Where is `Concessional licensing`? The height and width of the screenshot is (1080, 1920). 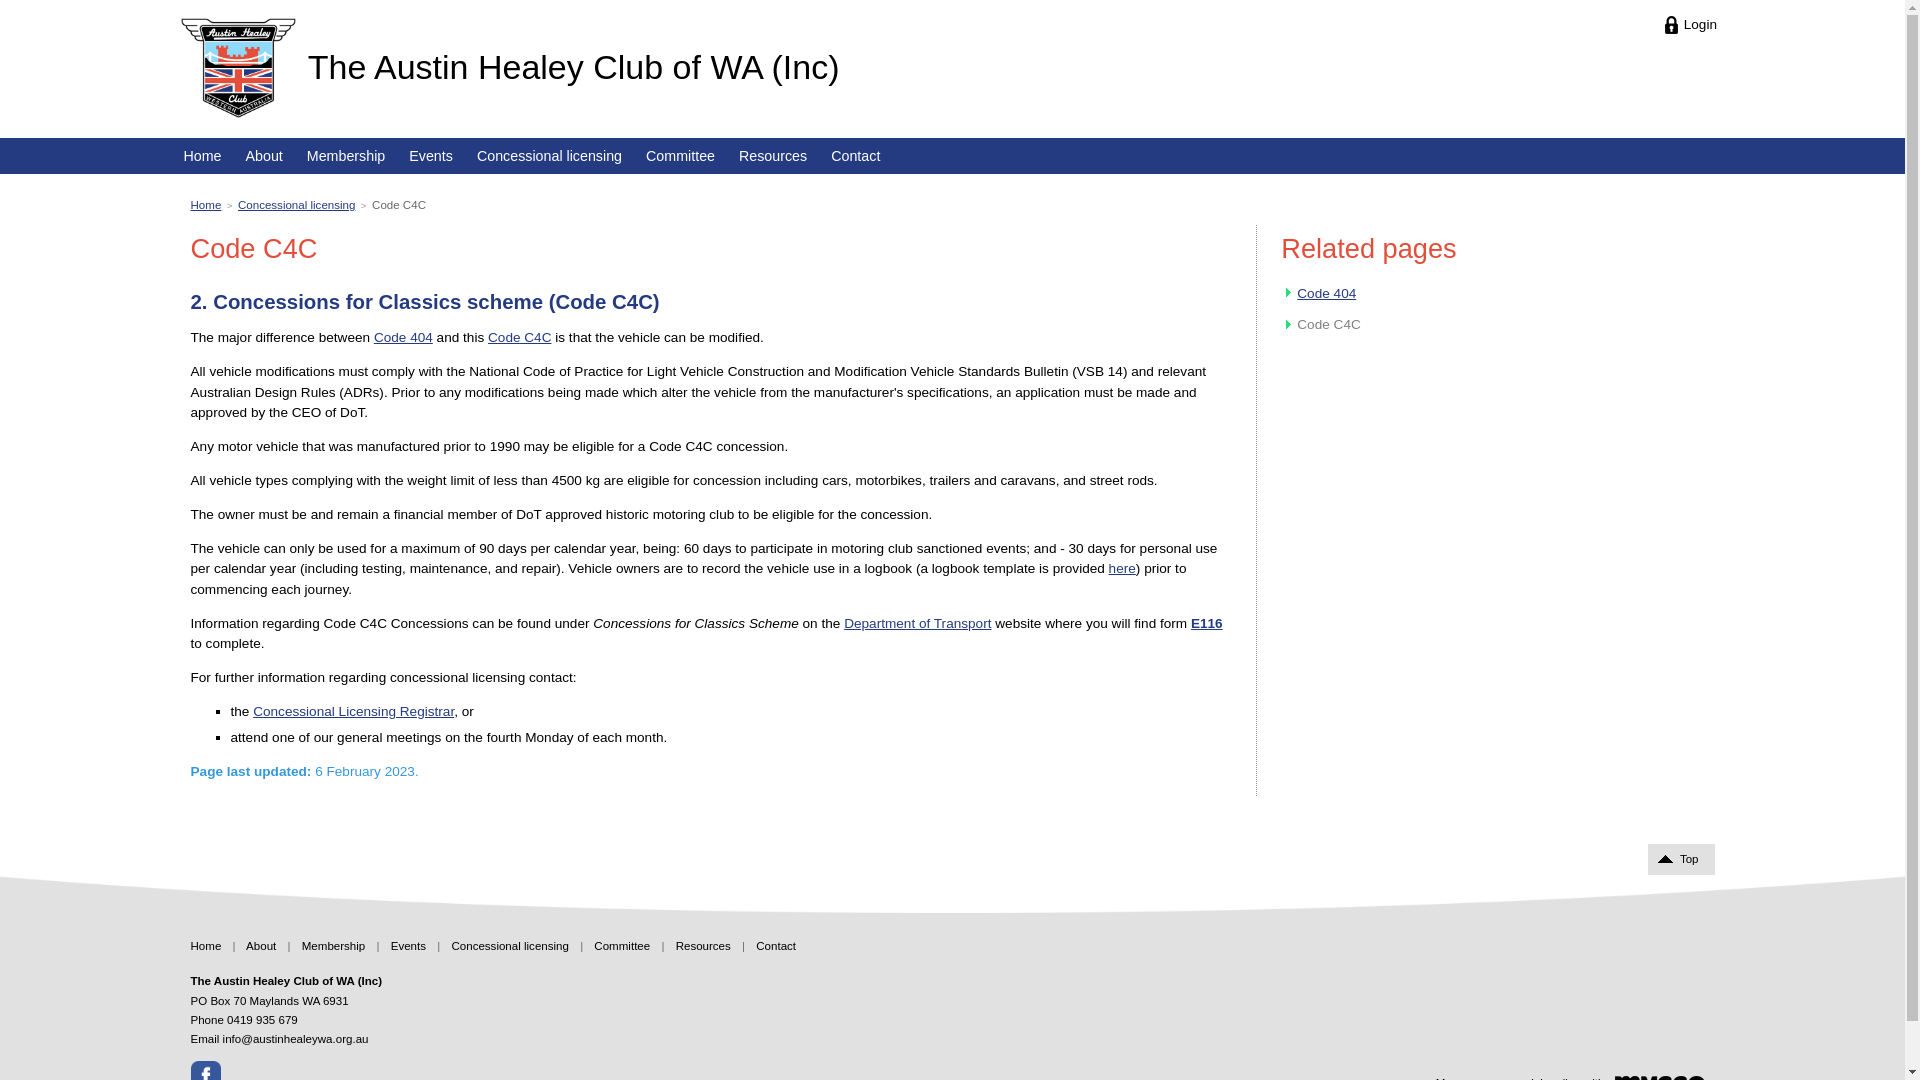
Concessional licensing is located at coordinates (296, 205).